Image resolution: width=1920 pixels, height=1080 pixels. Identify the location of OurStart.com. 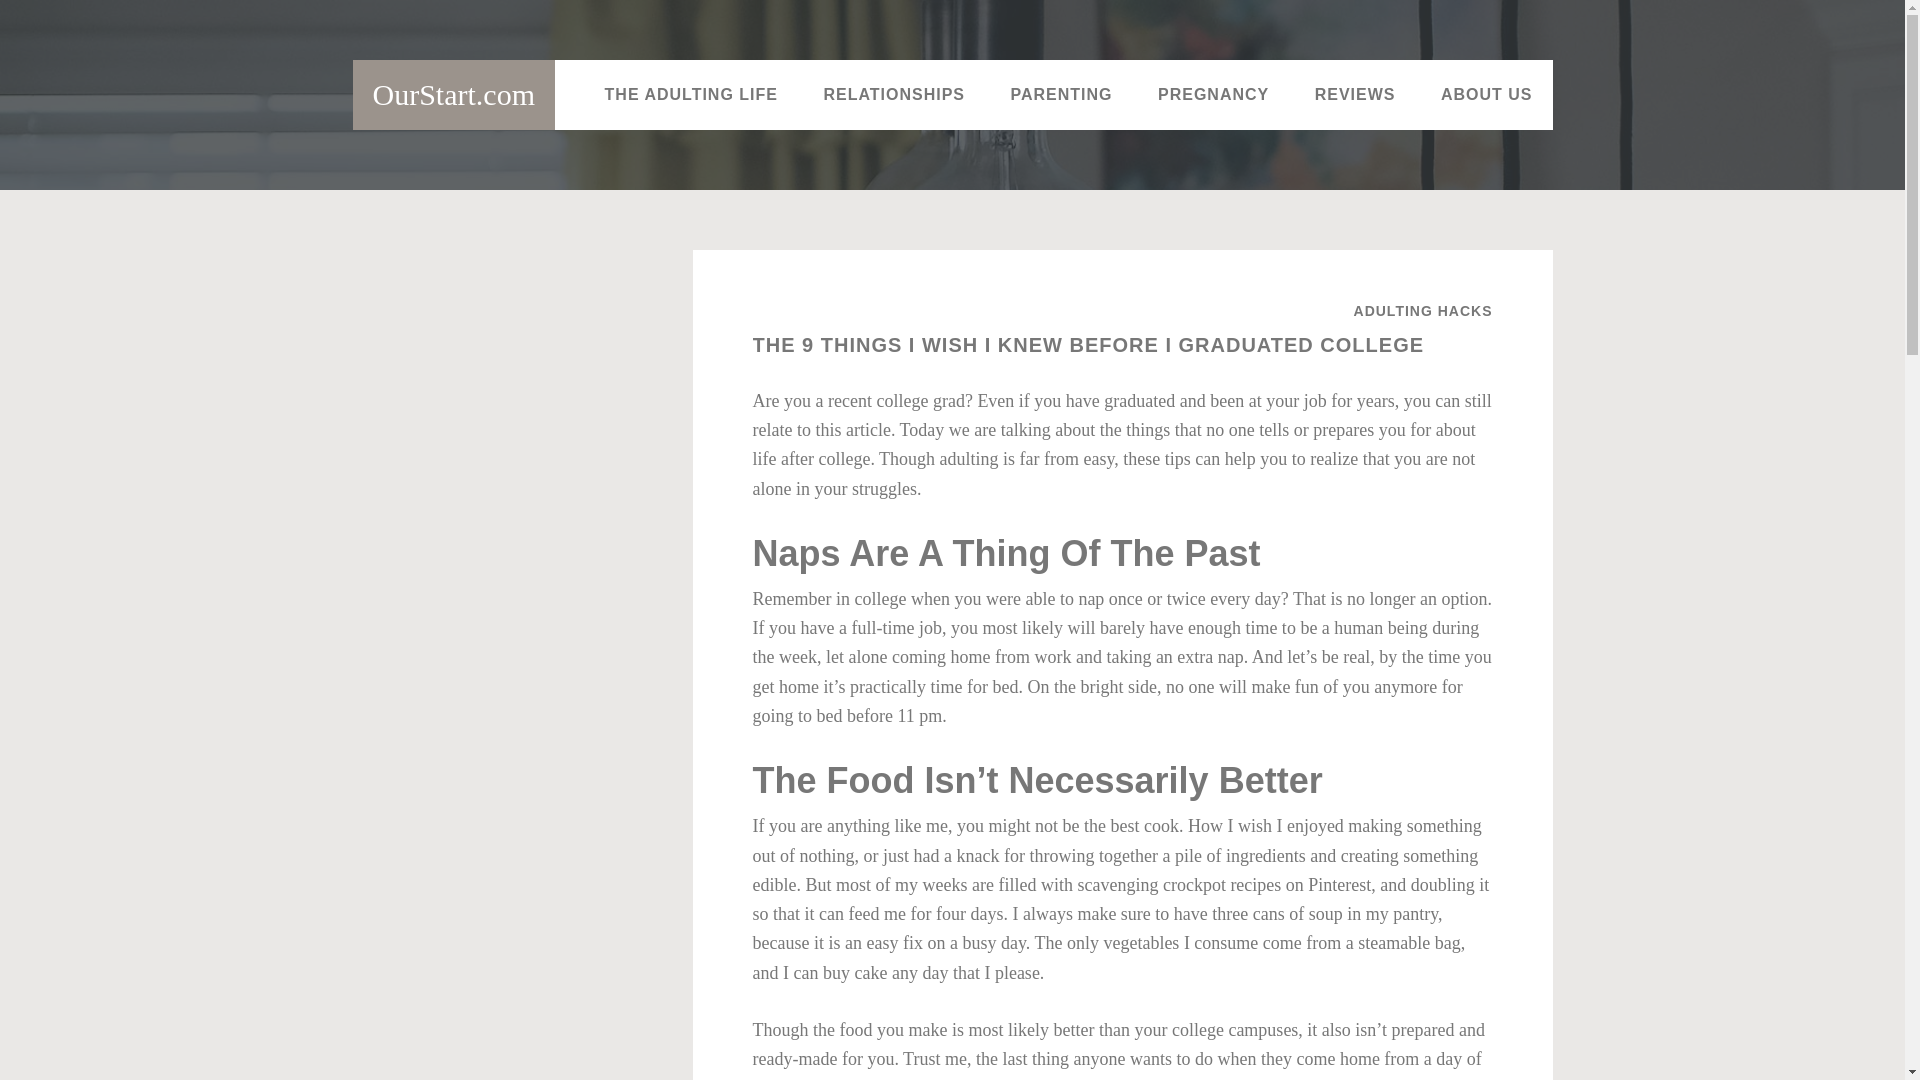
(452, 94).